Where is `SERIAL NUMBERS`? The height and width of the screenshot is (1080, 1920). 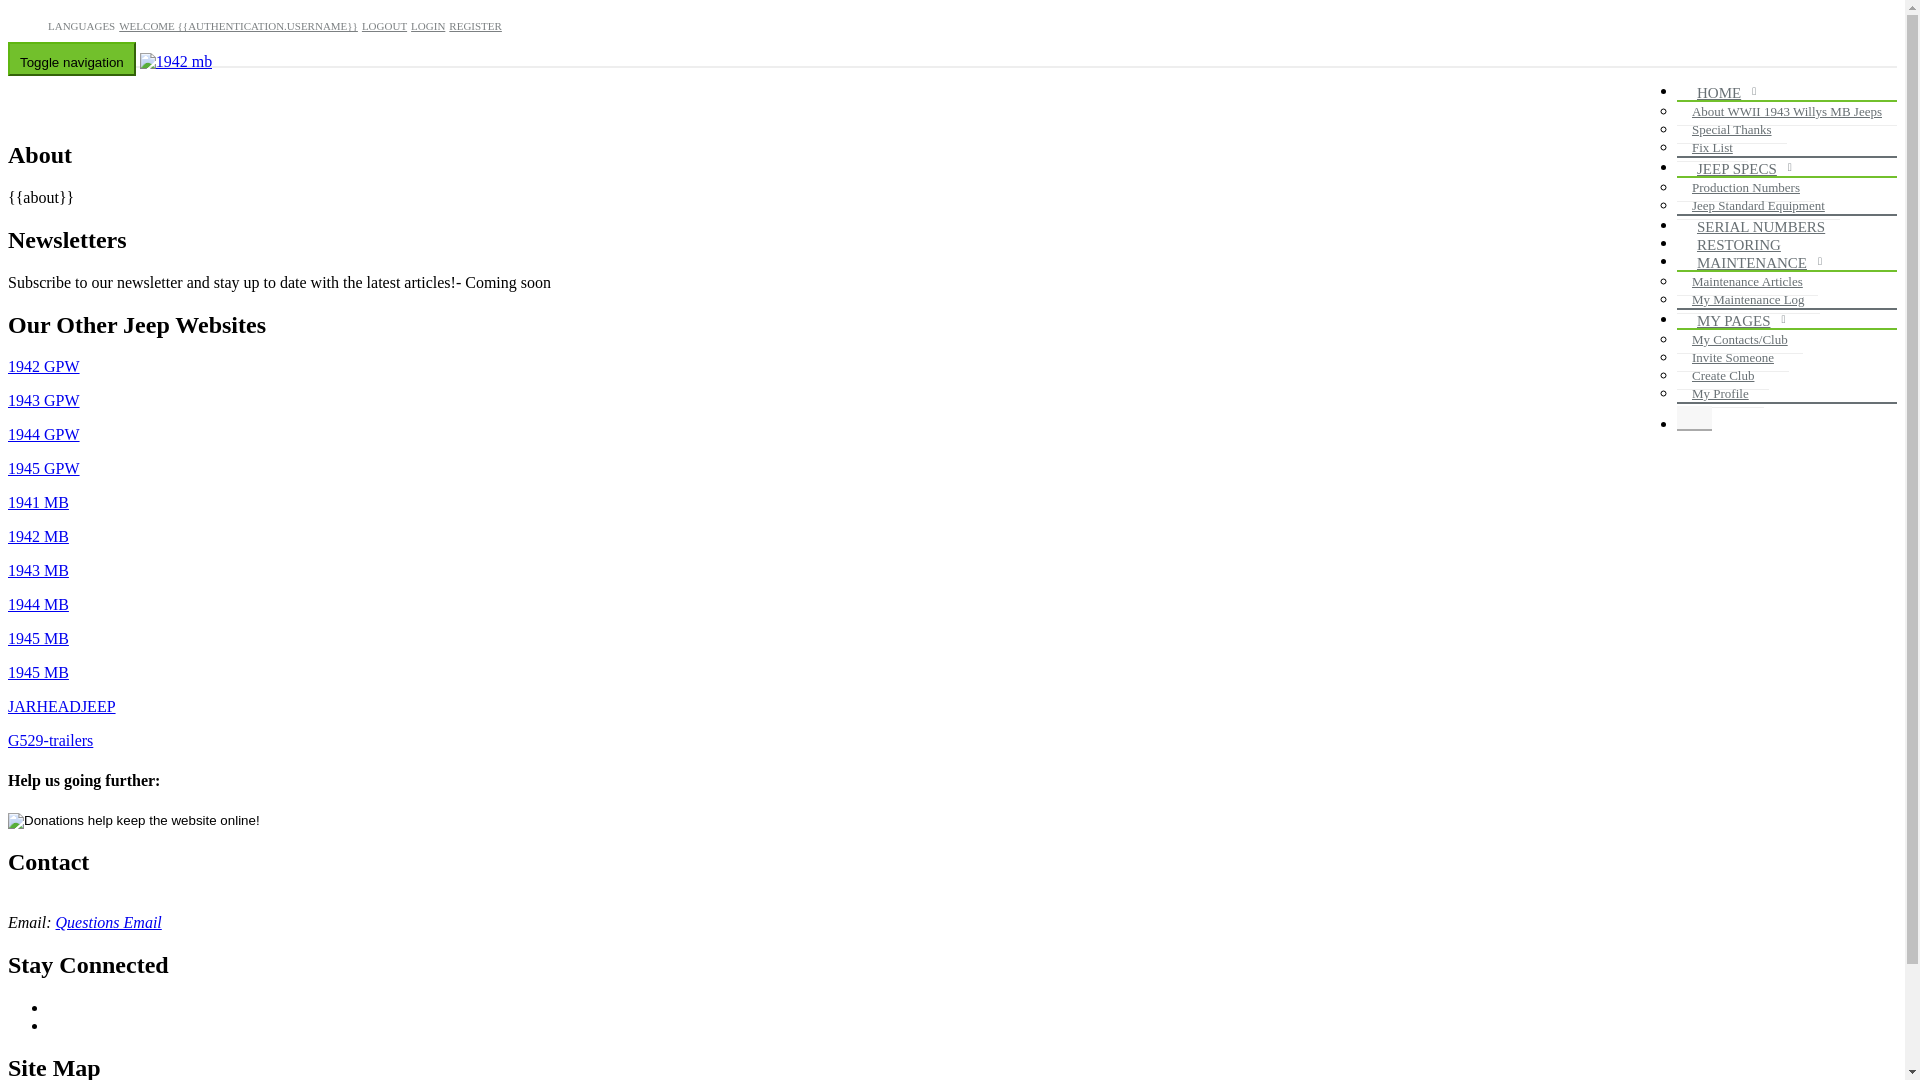 SERIAL NUMBERS is located at coordinates (1766, 228).